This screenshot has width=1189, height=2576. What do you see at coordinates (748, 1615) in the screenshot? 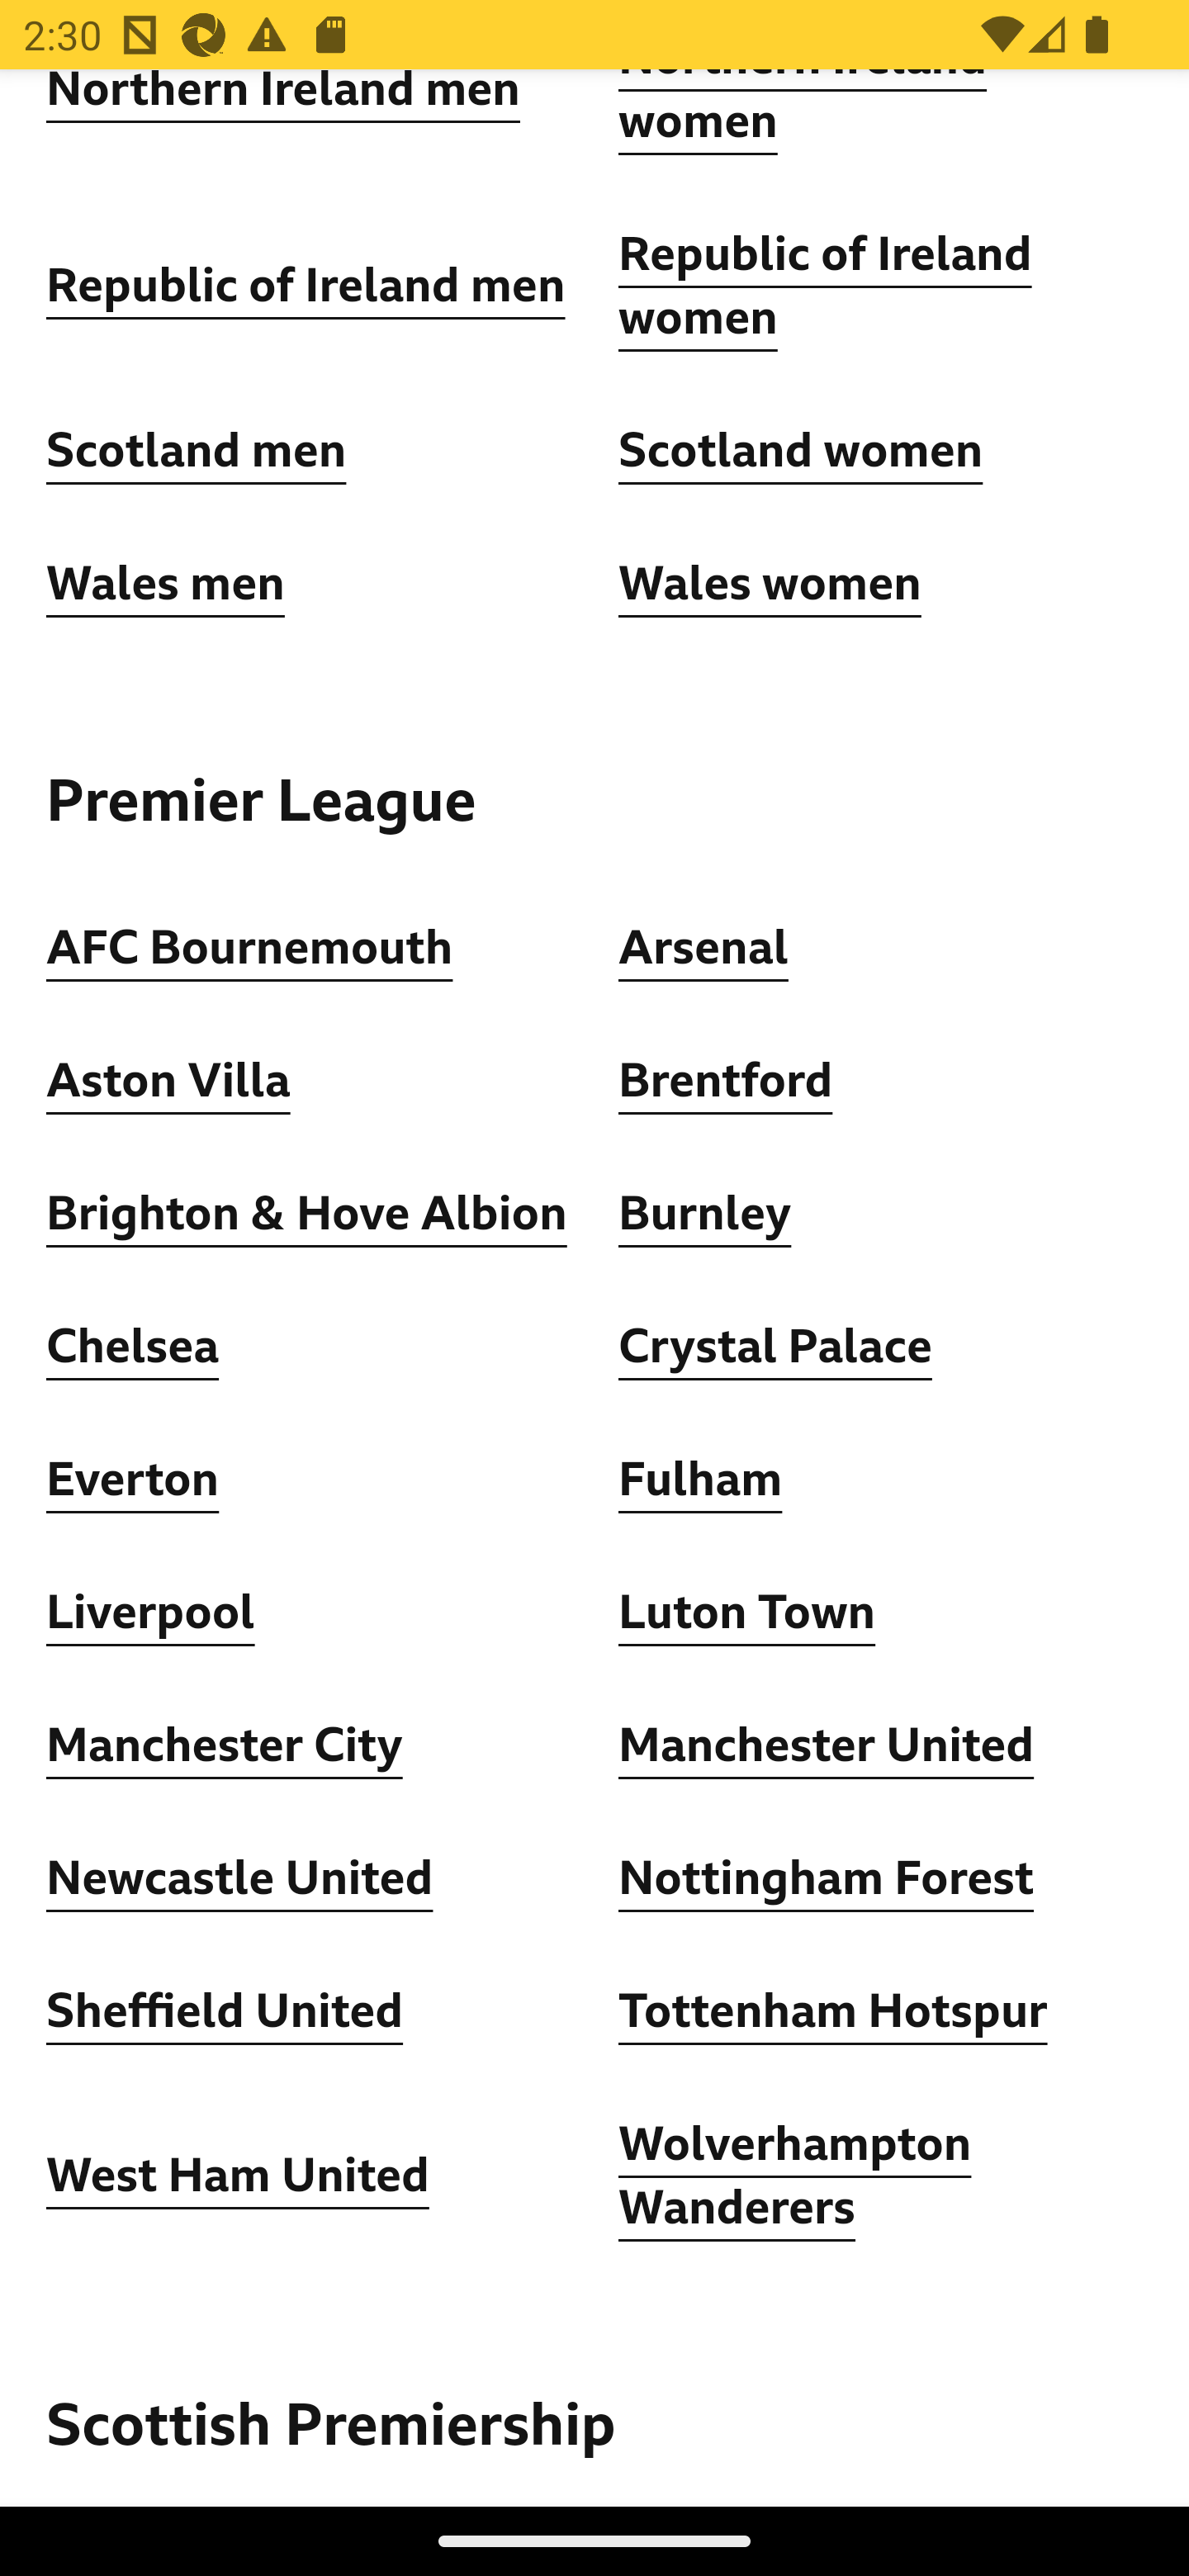
I see `Luton Town` at bounding box center [748, 1615].